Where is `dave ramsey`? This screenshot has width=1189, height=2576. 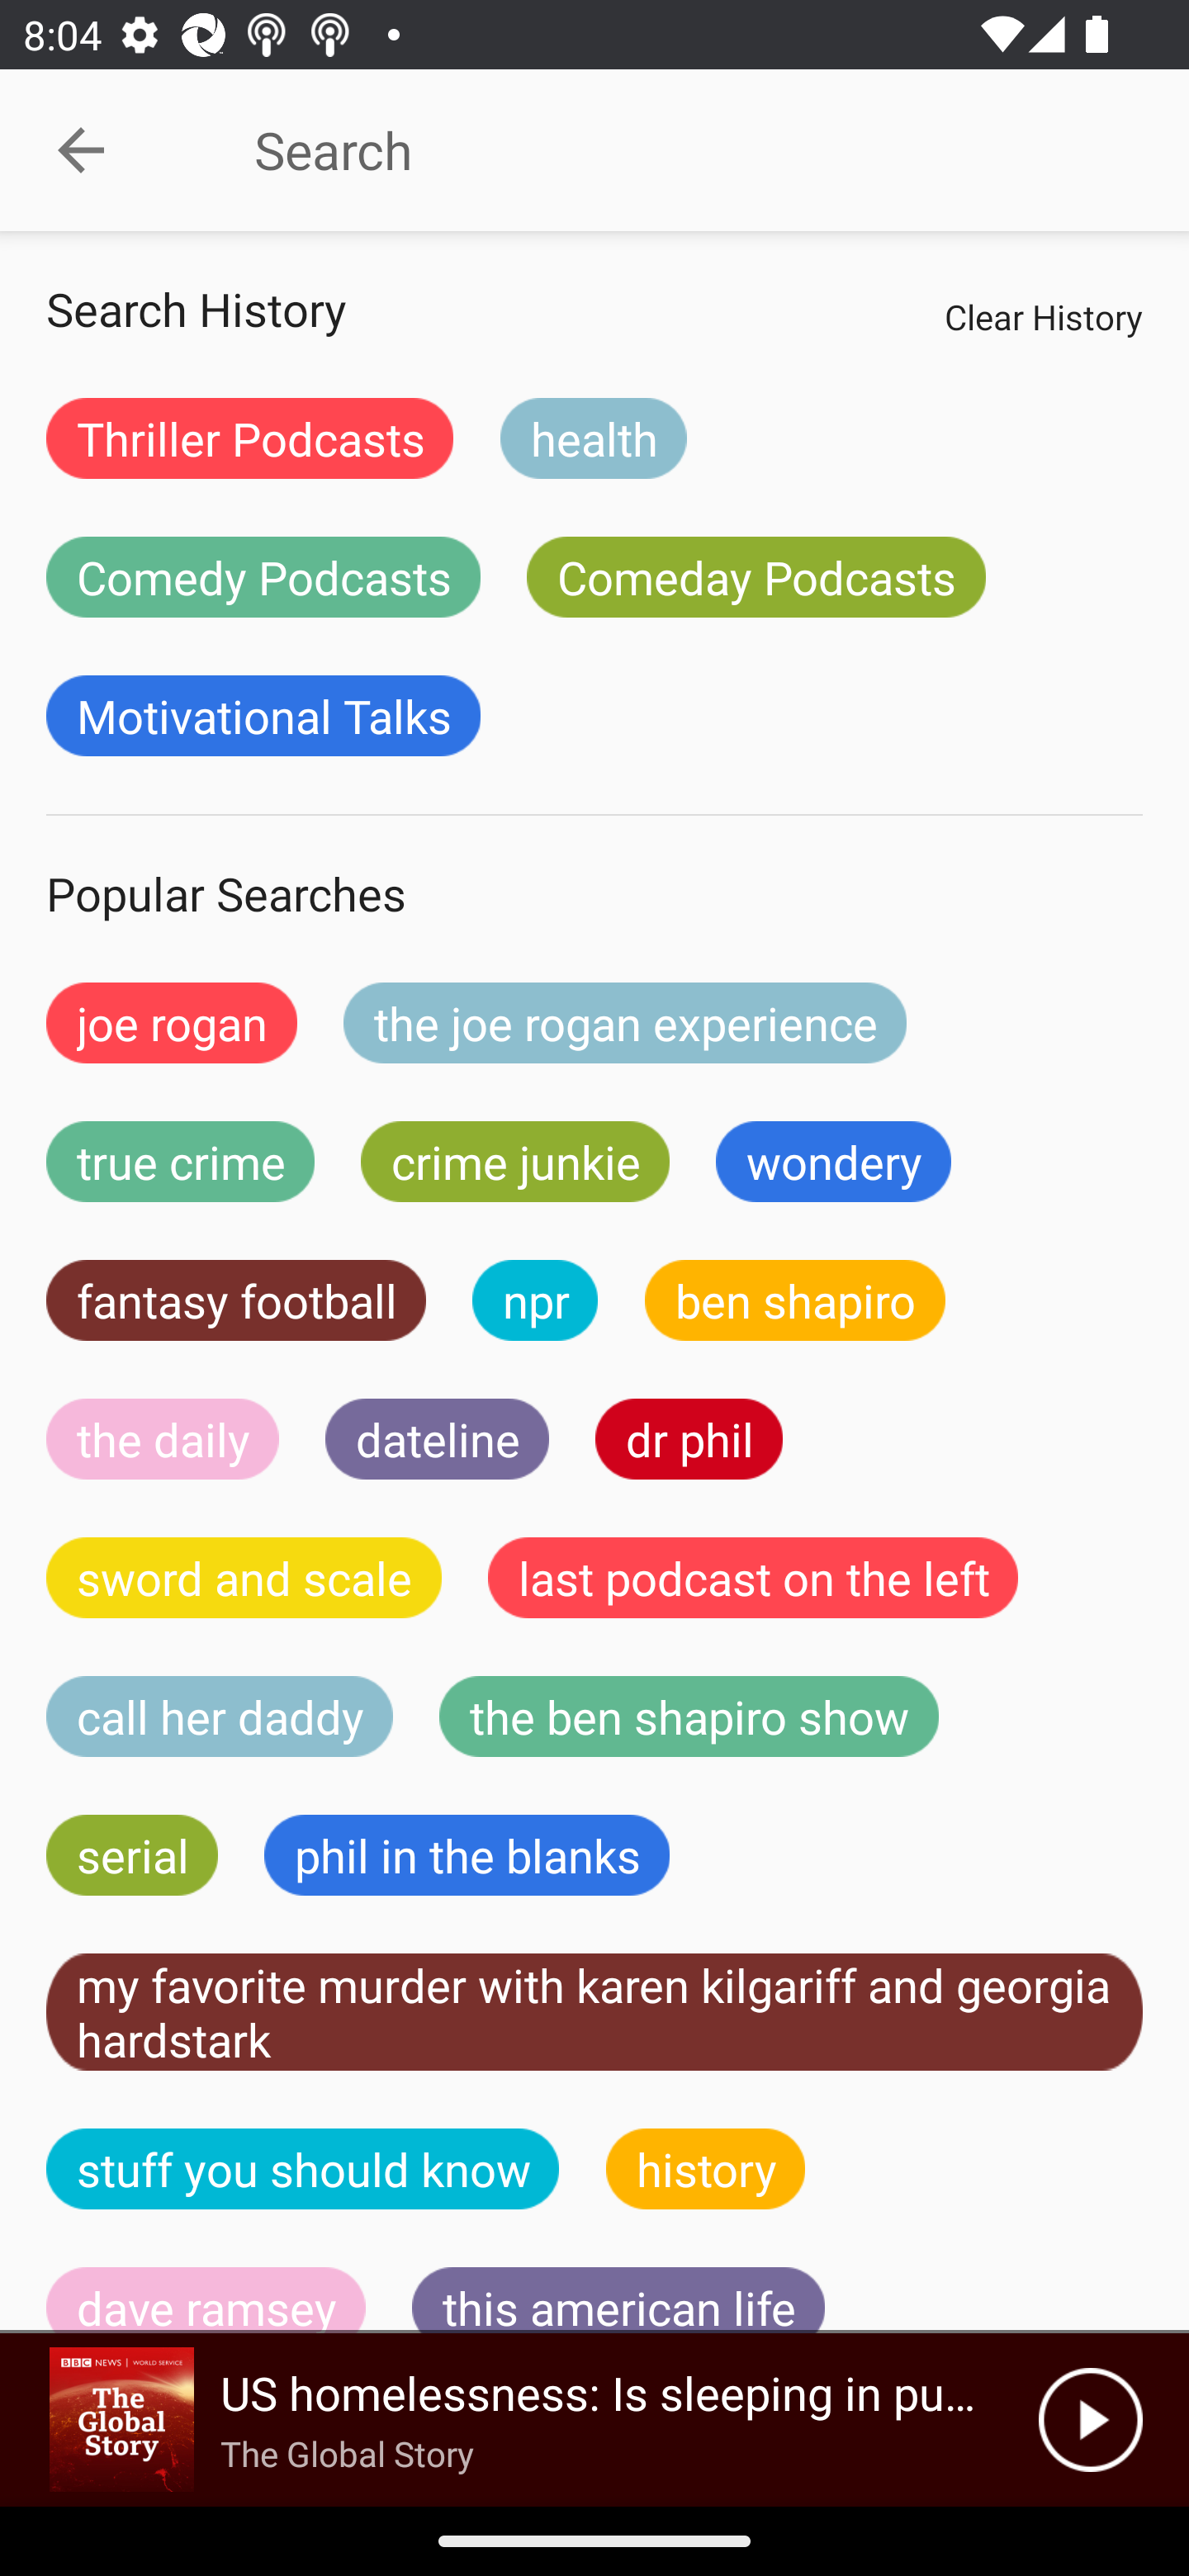
dave ramsey is located at coordinates (206, 2300).